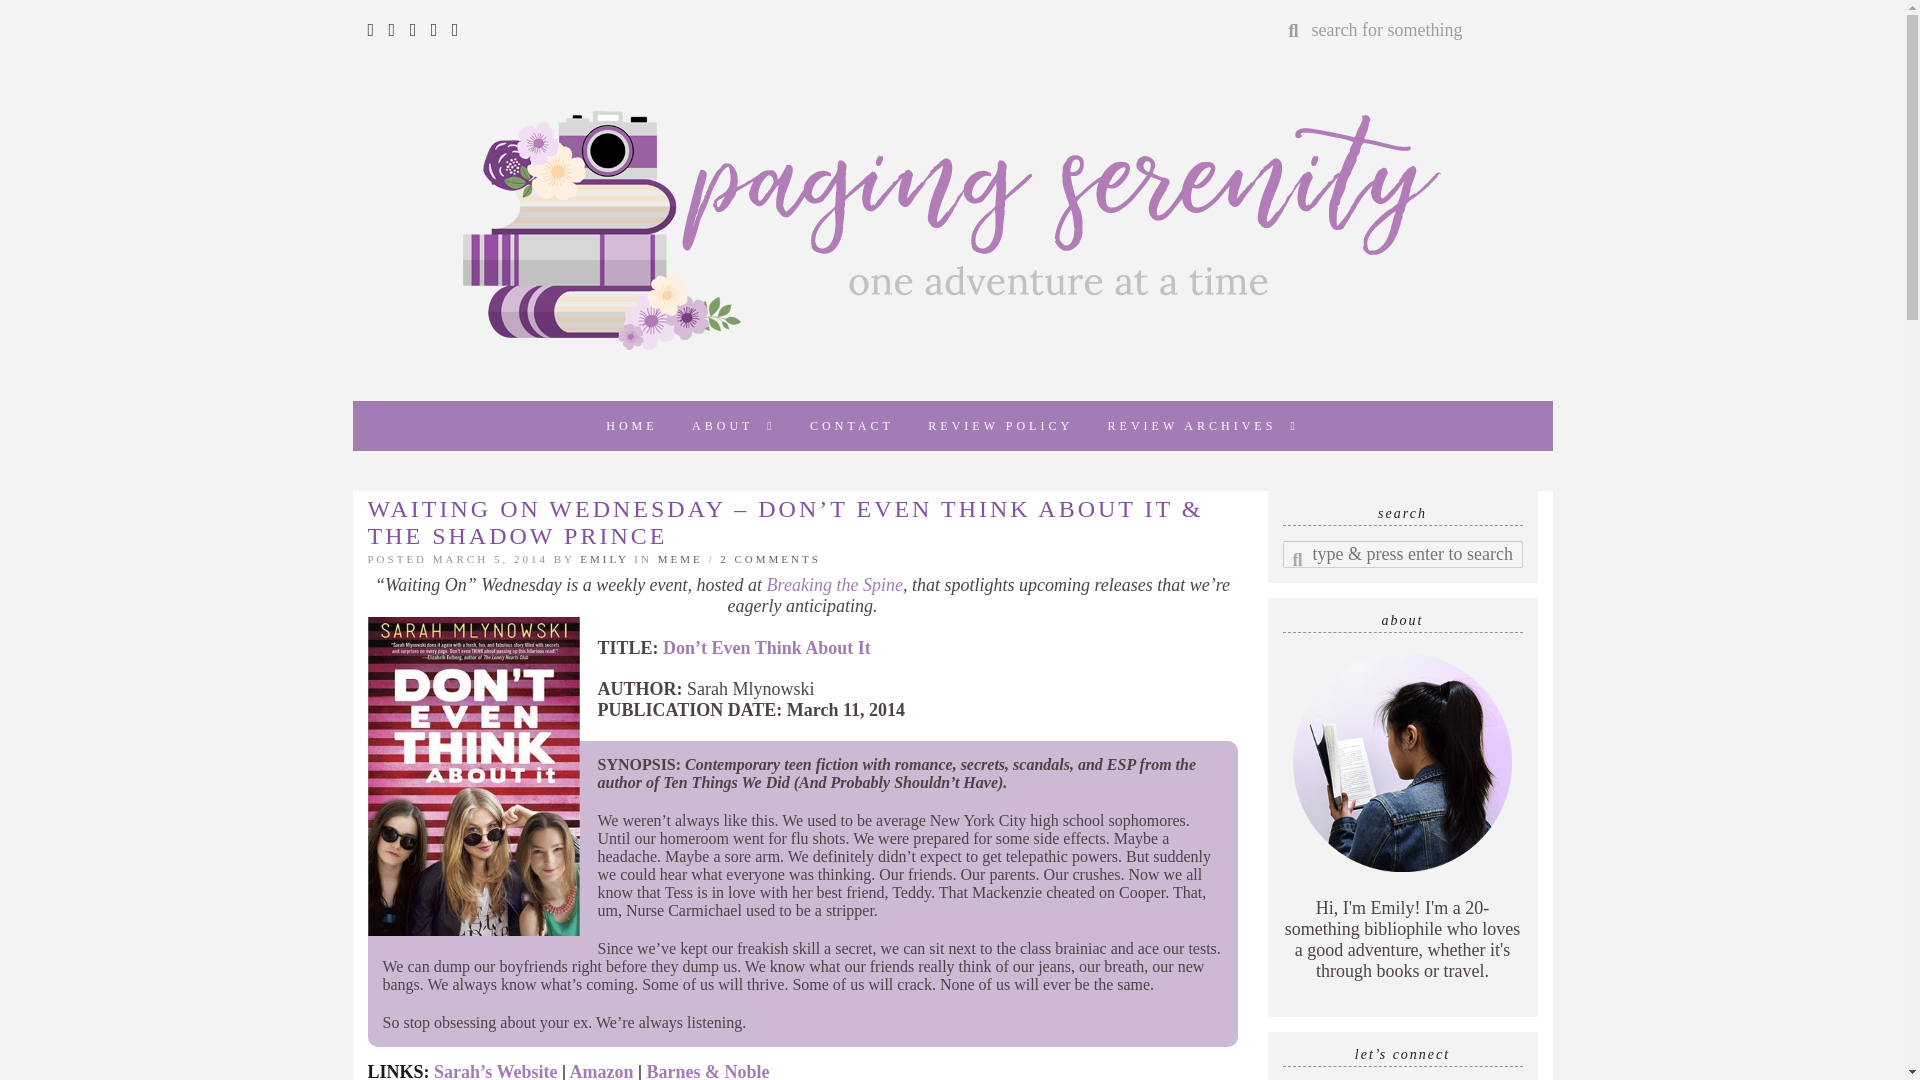  Describe the element at coordinates (603, 558) in the screenshot. I see `EMILY` at that location.